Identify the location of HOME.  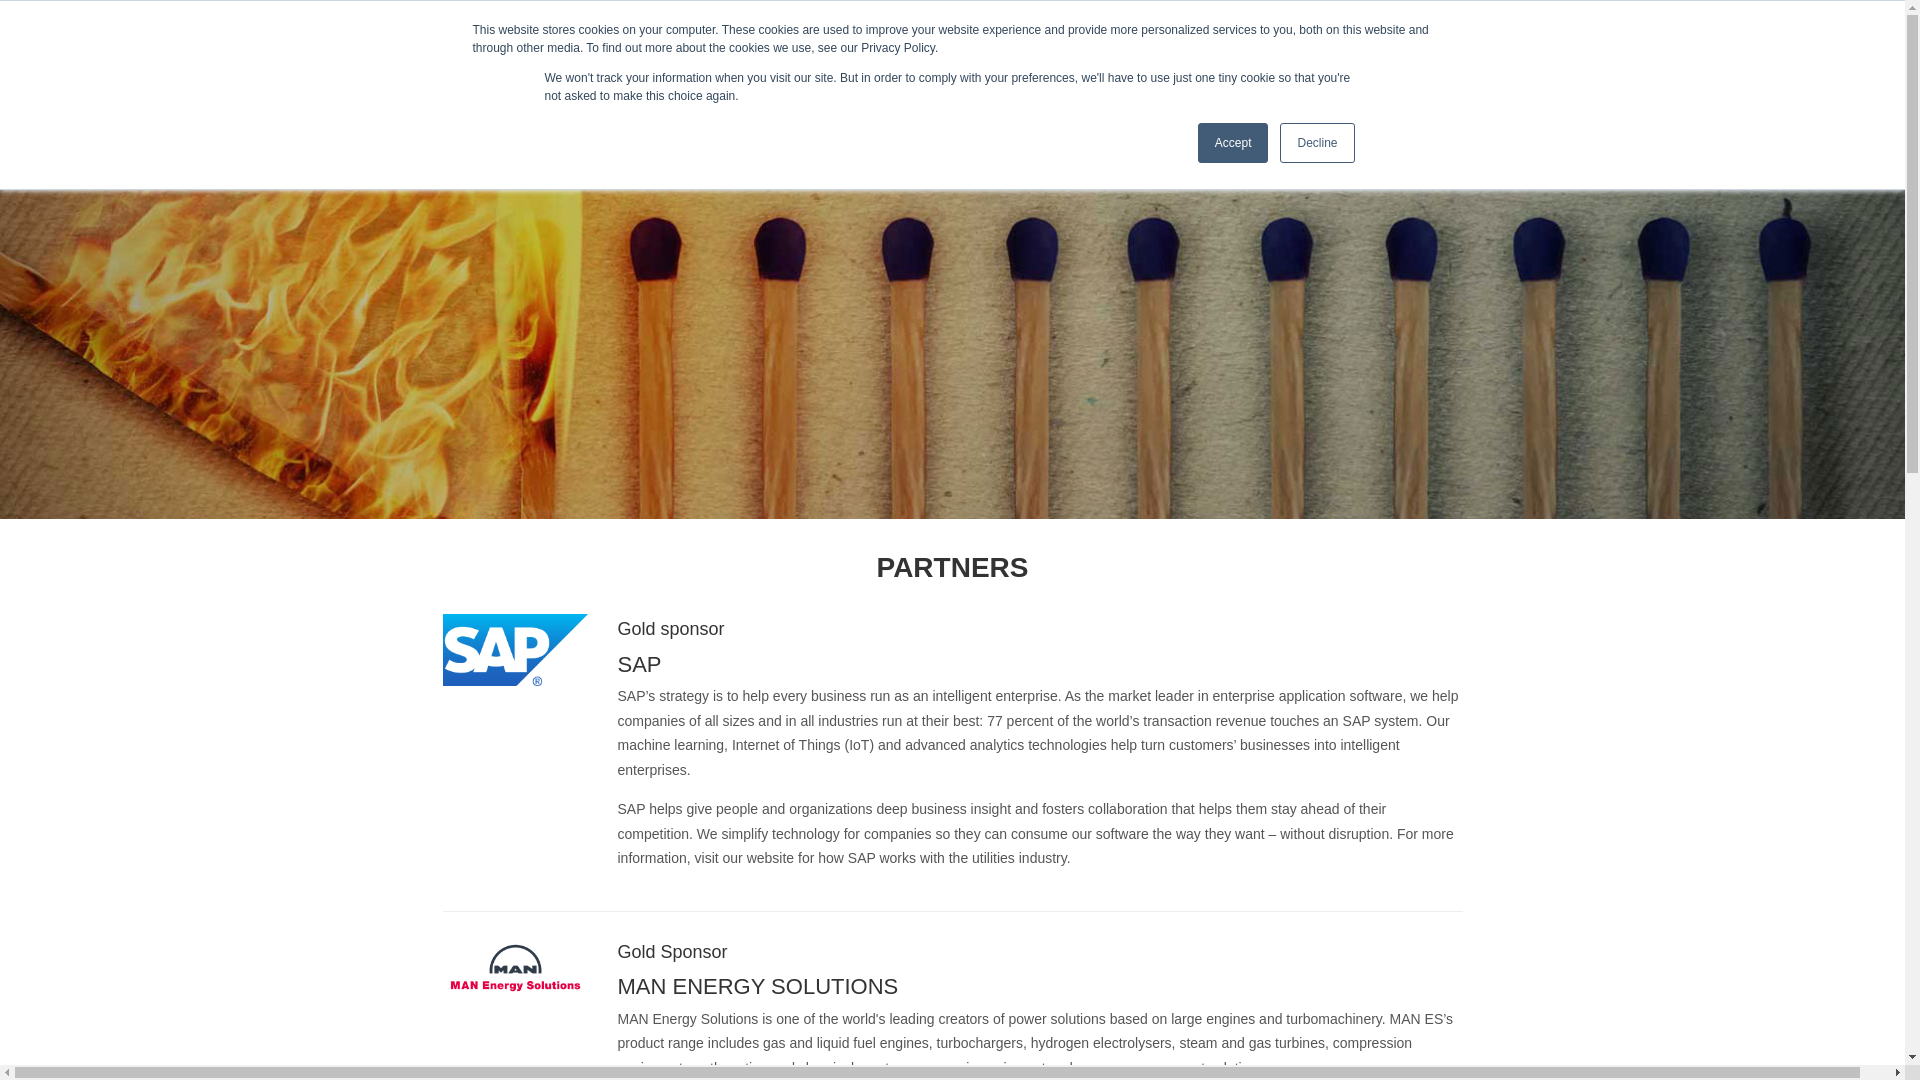
(1018, 132).